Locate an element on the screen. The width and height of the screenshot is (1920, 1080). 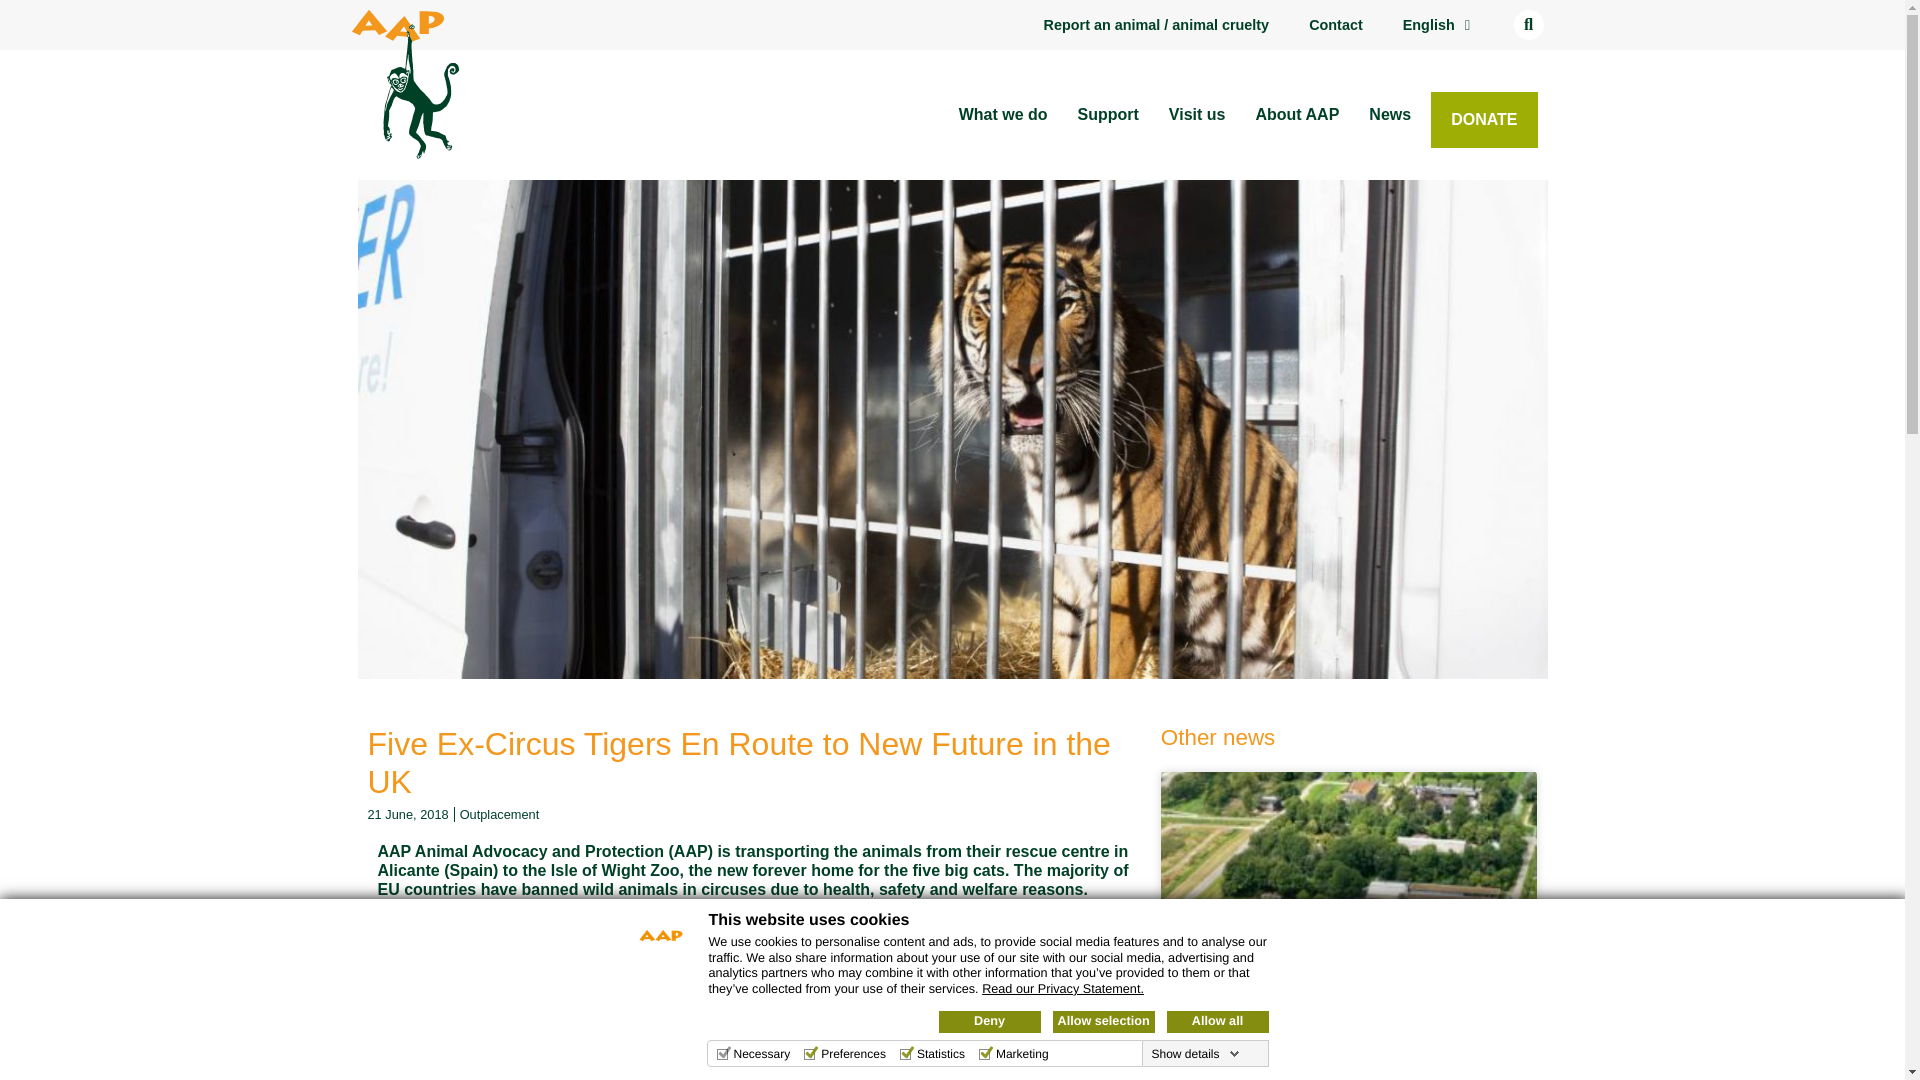
Show details is located at coordinates (1194, 1054).